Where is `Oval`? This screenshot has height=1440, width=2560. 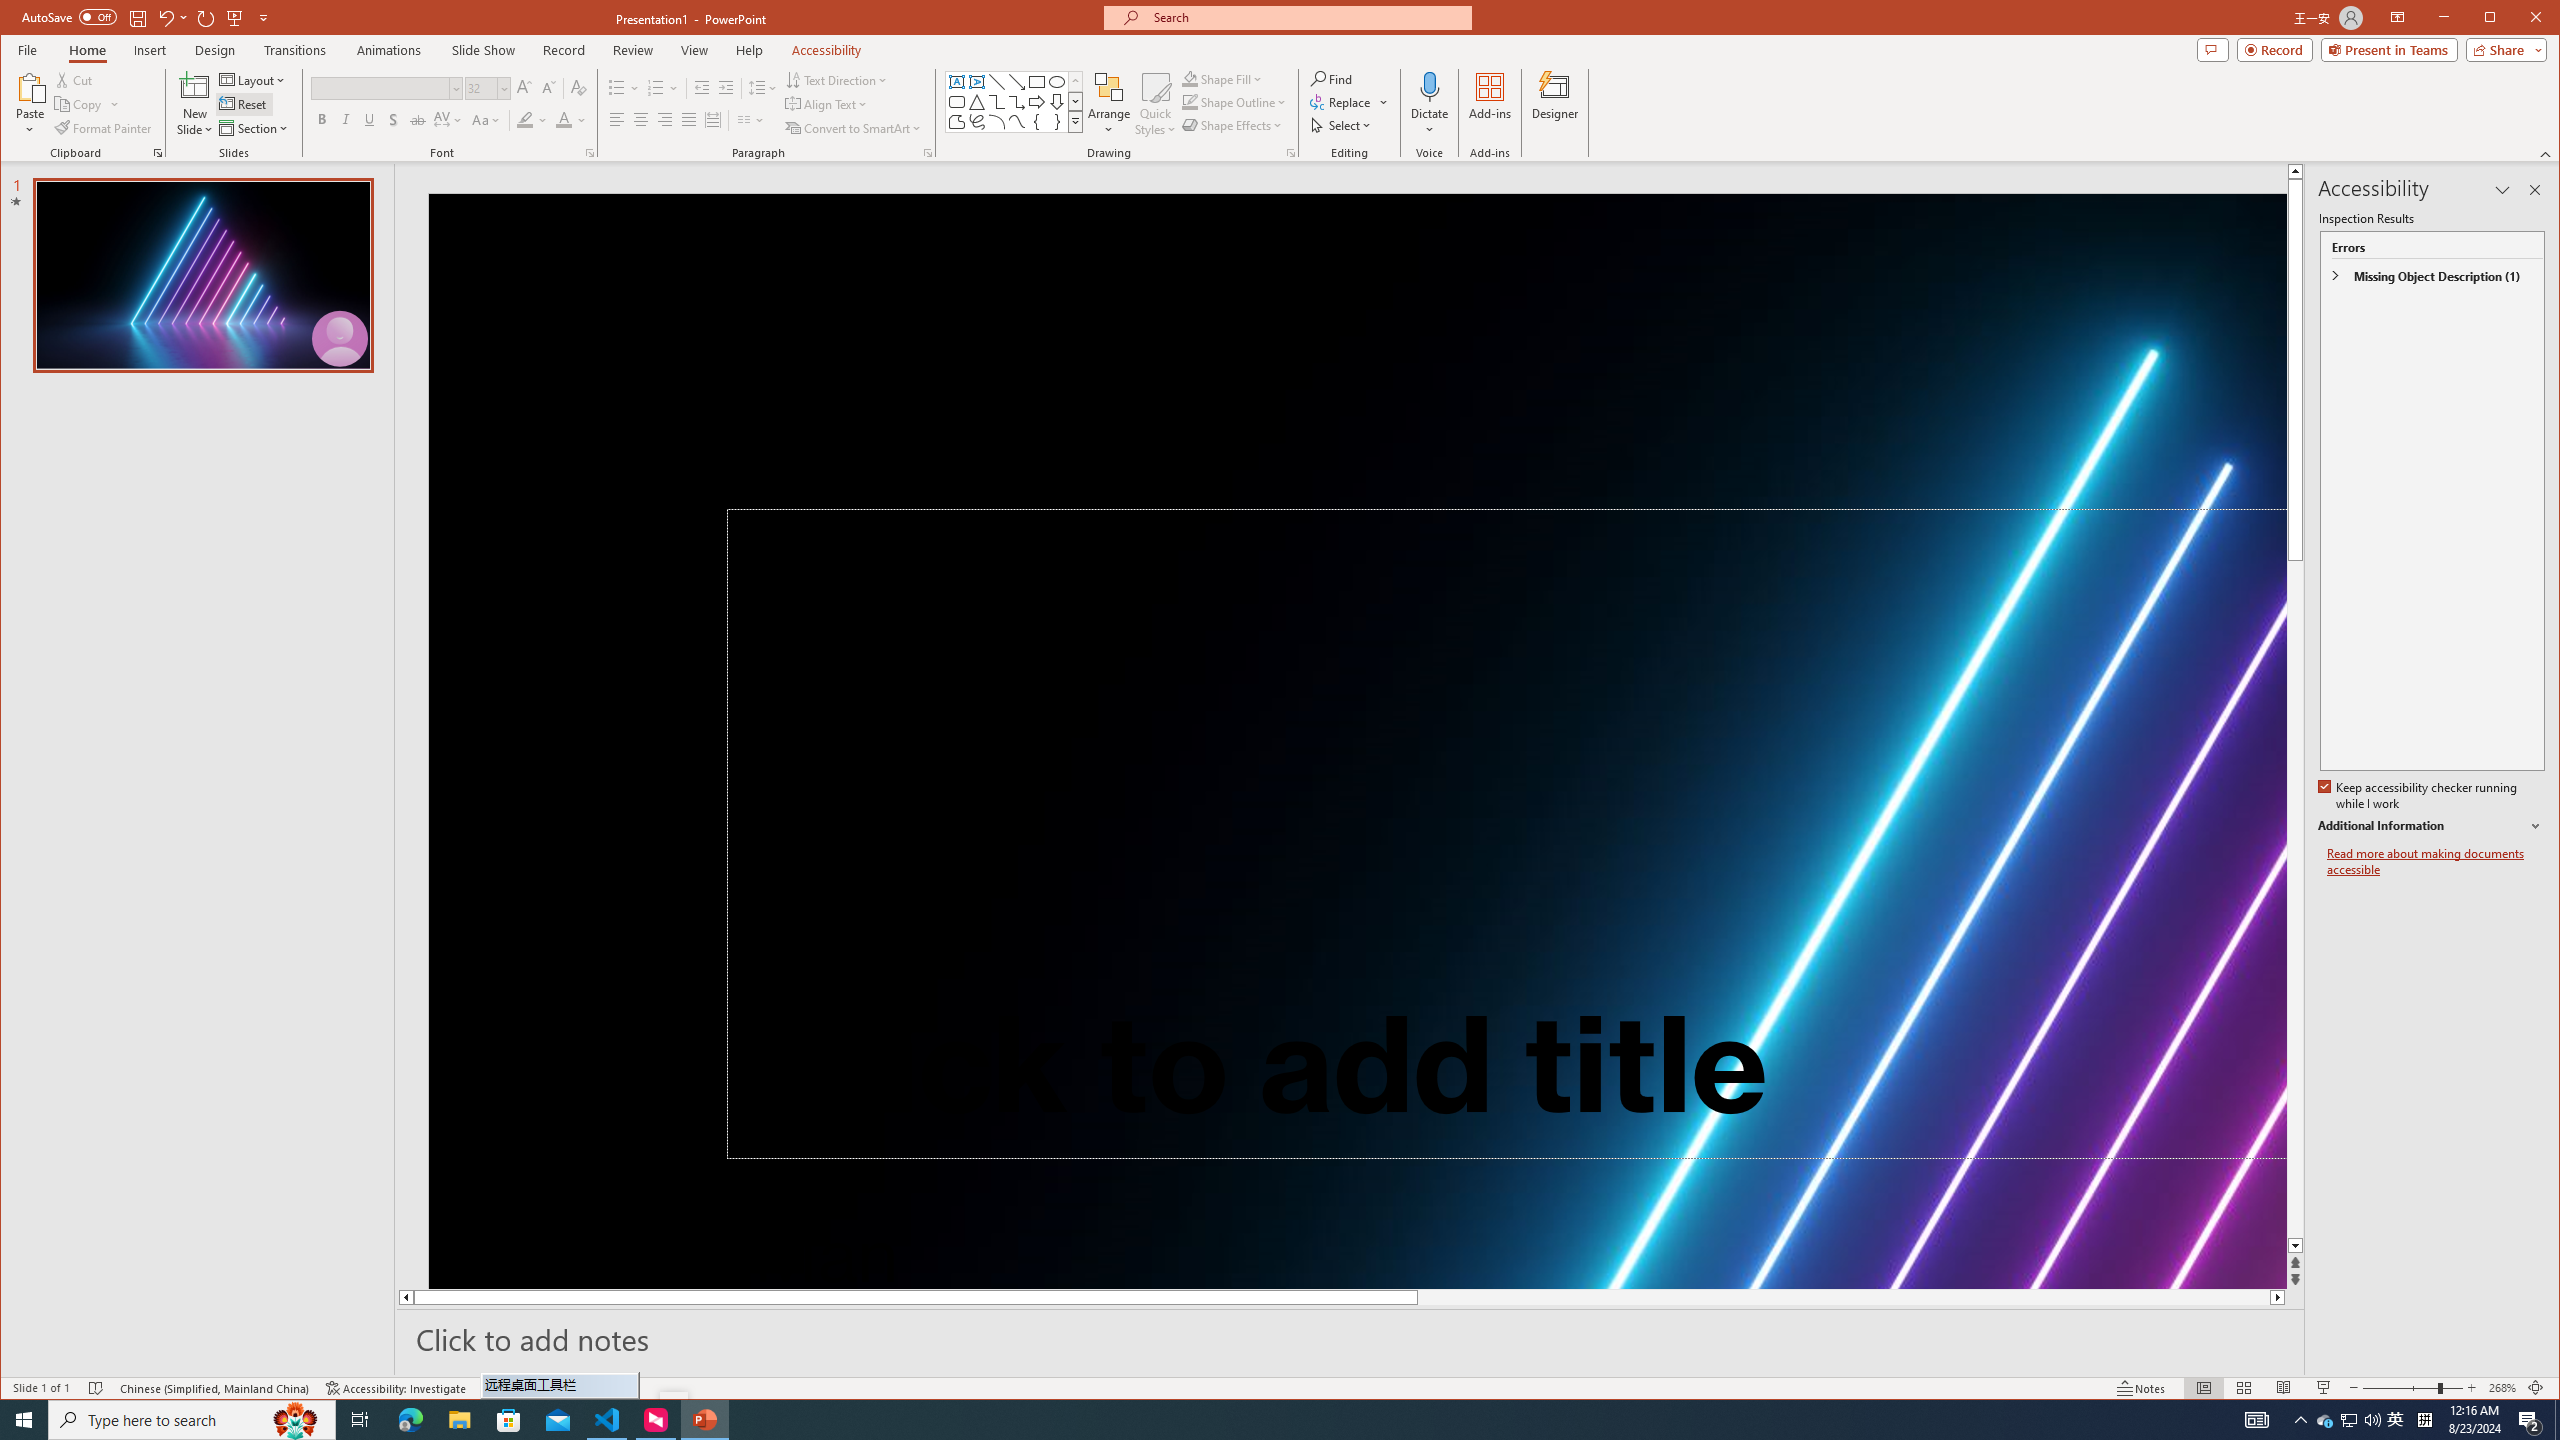 Oval is located at coordinates (1057, 82).